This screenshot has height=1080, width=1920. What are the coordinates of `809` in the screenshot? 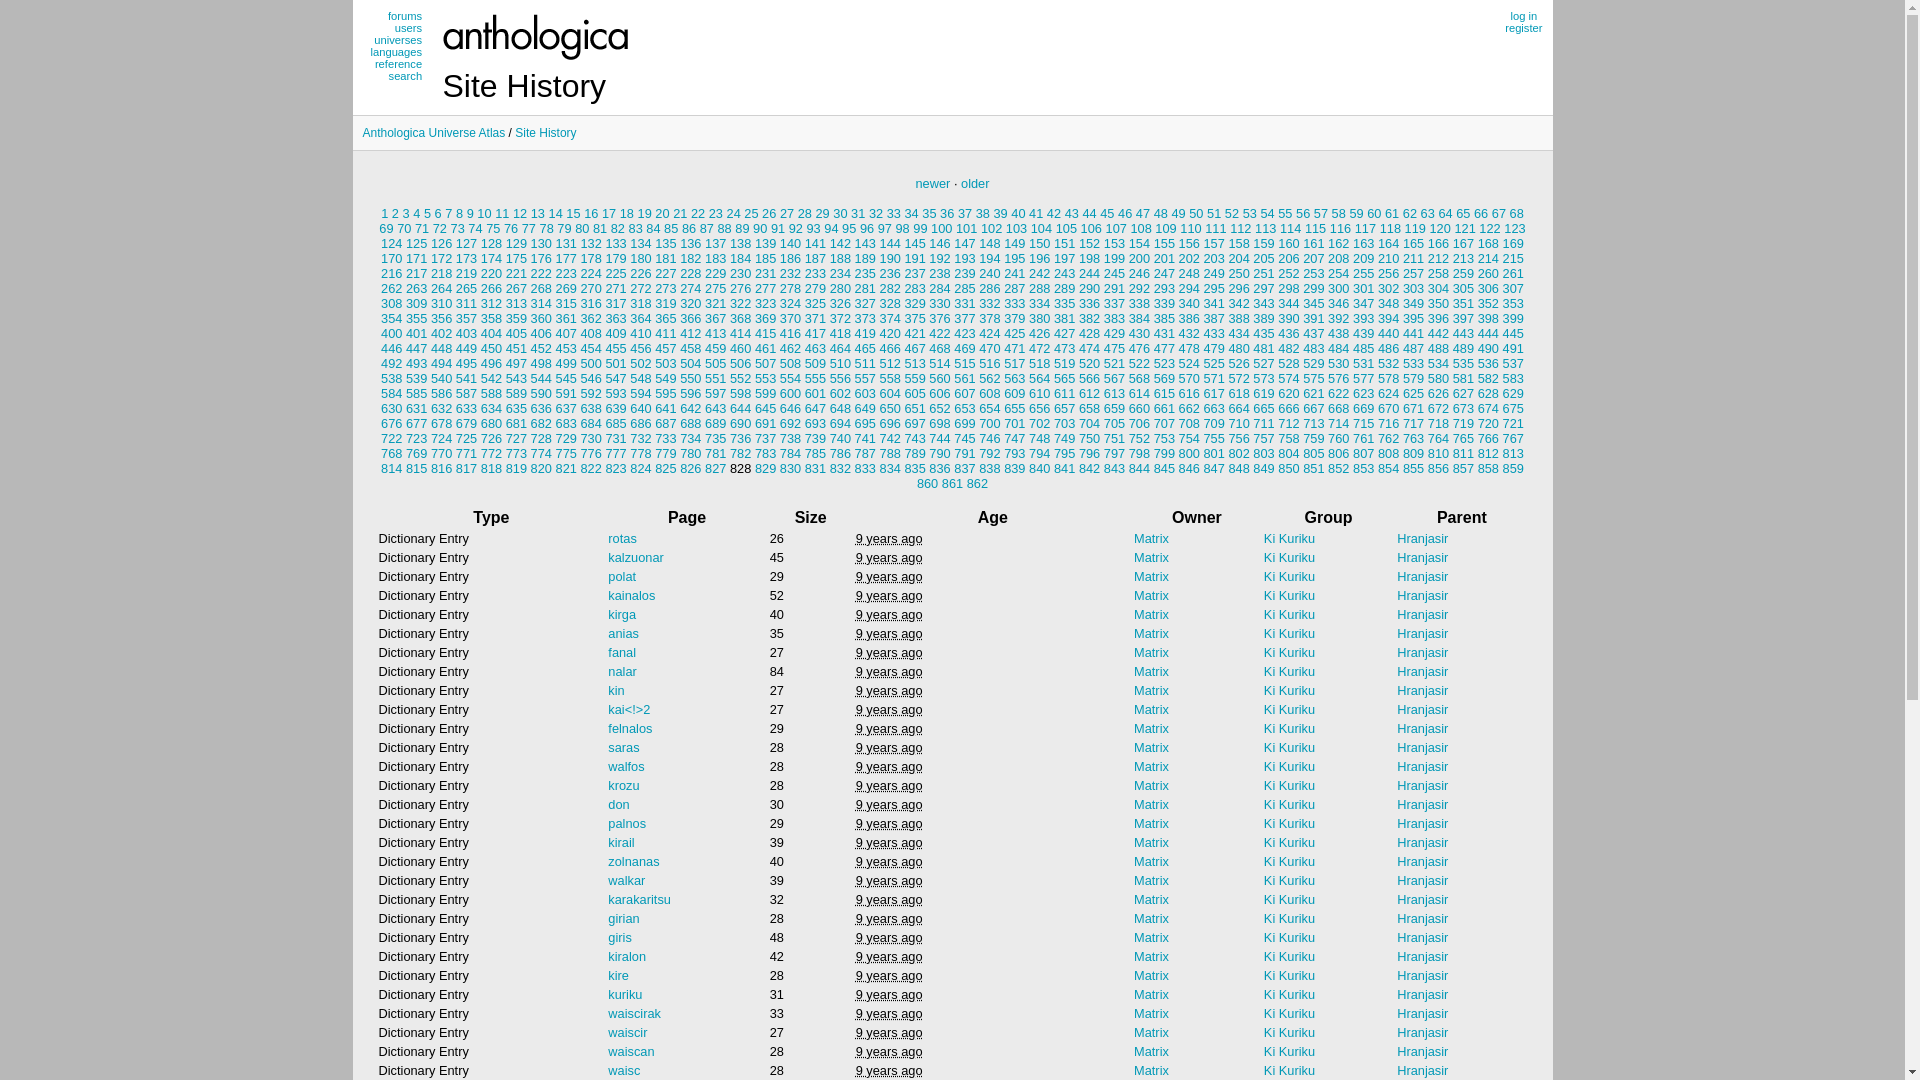 It's located at (1414, 454).